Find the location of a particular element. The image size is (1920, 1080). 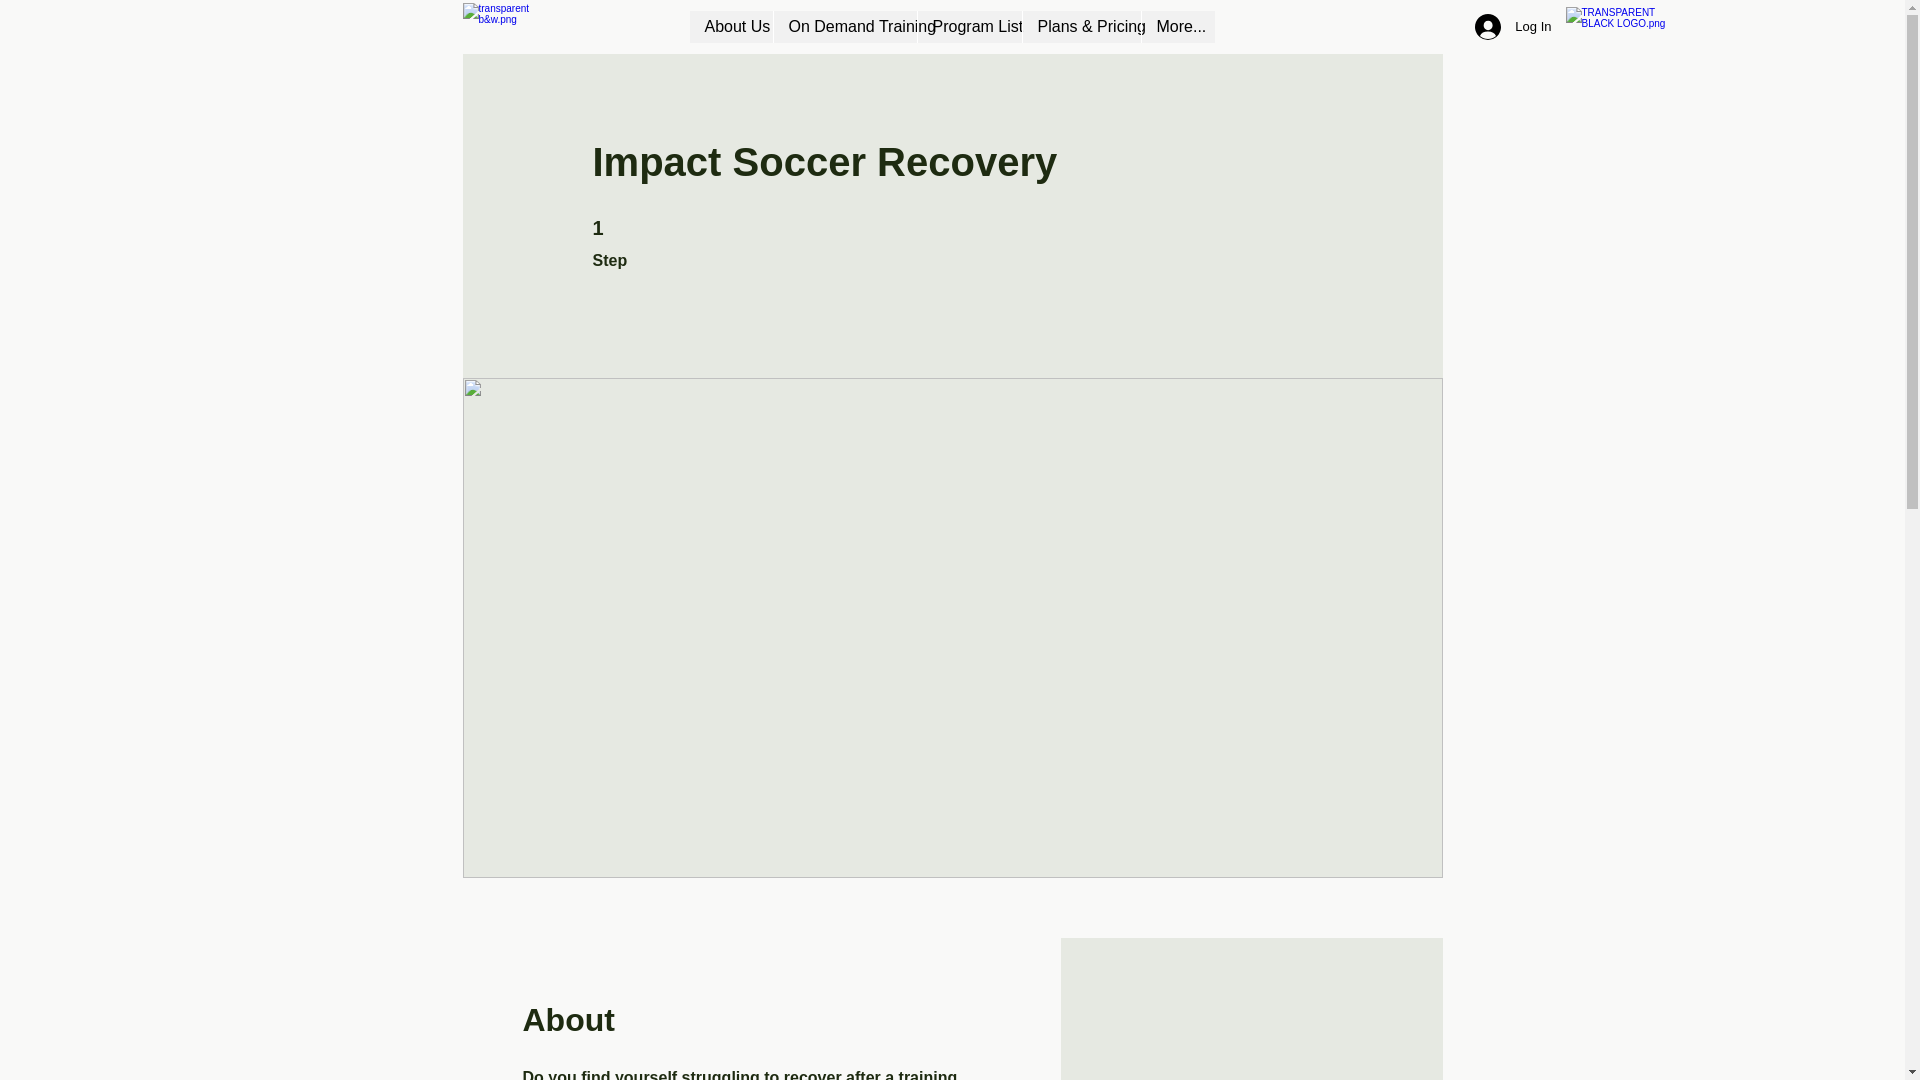

About Us is located at coordinates (731, 26).